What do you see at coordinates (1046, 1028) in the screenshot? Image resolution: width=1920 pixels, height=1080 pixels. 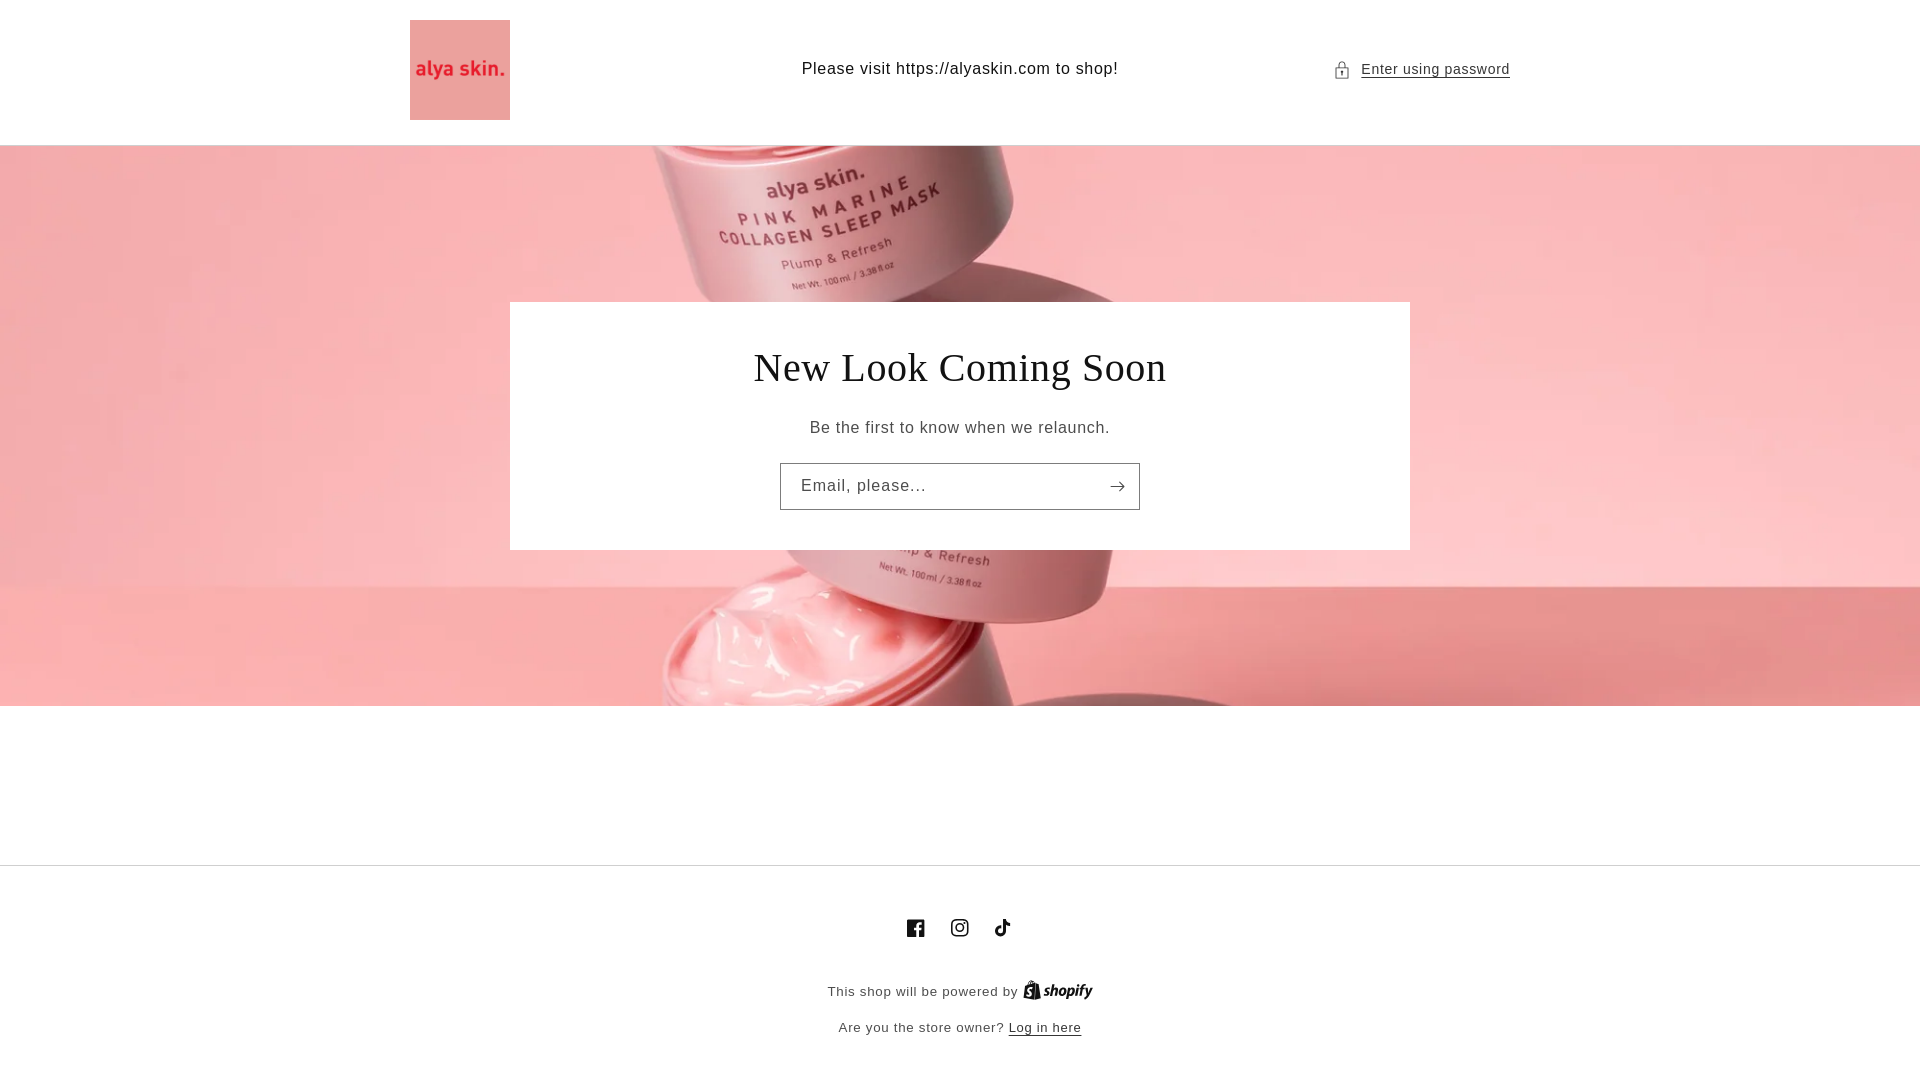 I see `Facebook` at bounding box center [1046, 1028].